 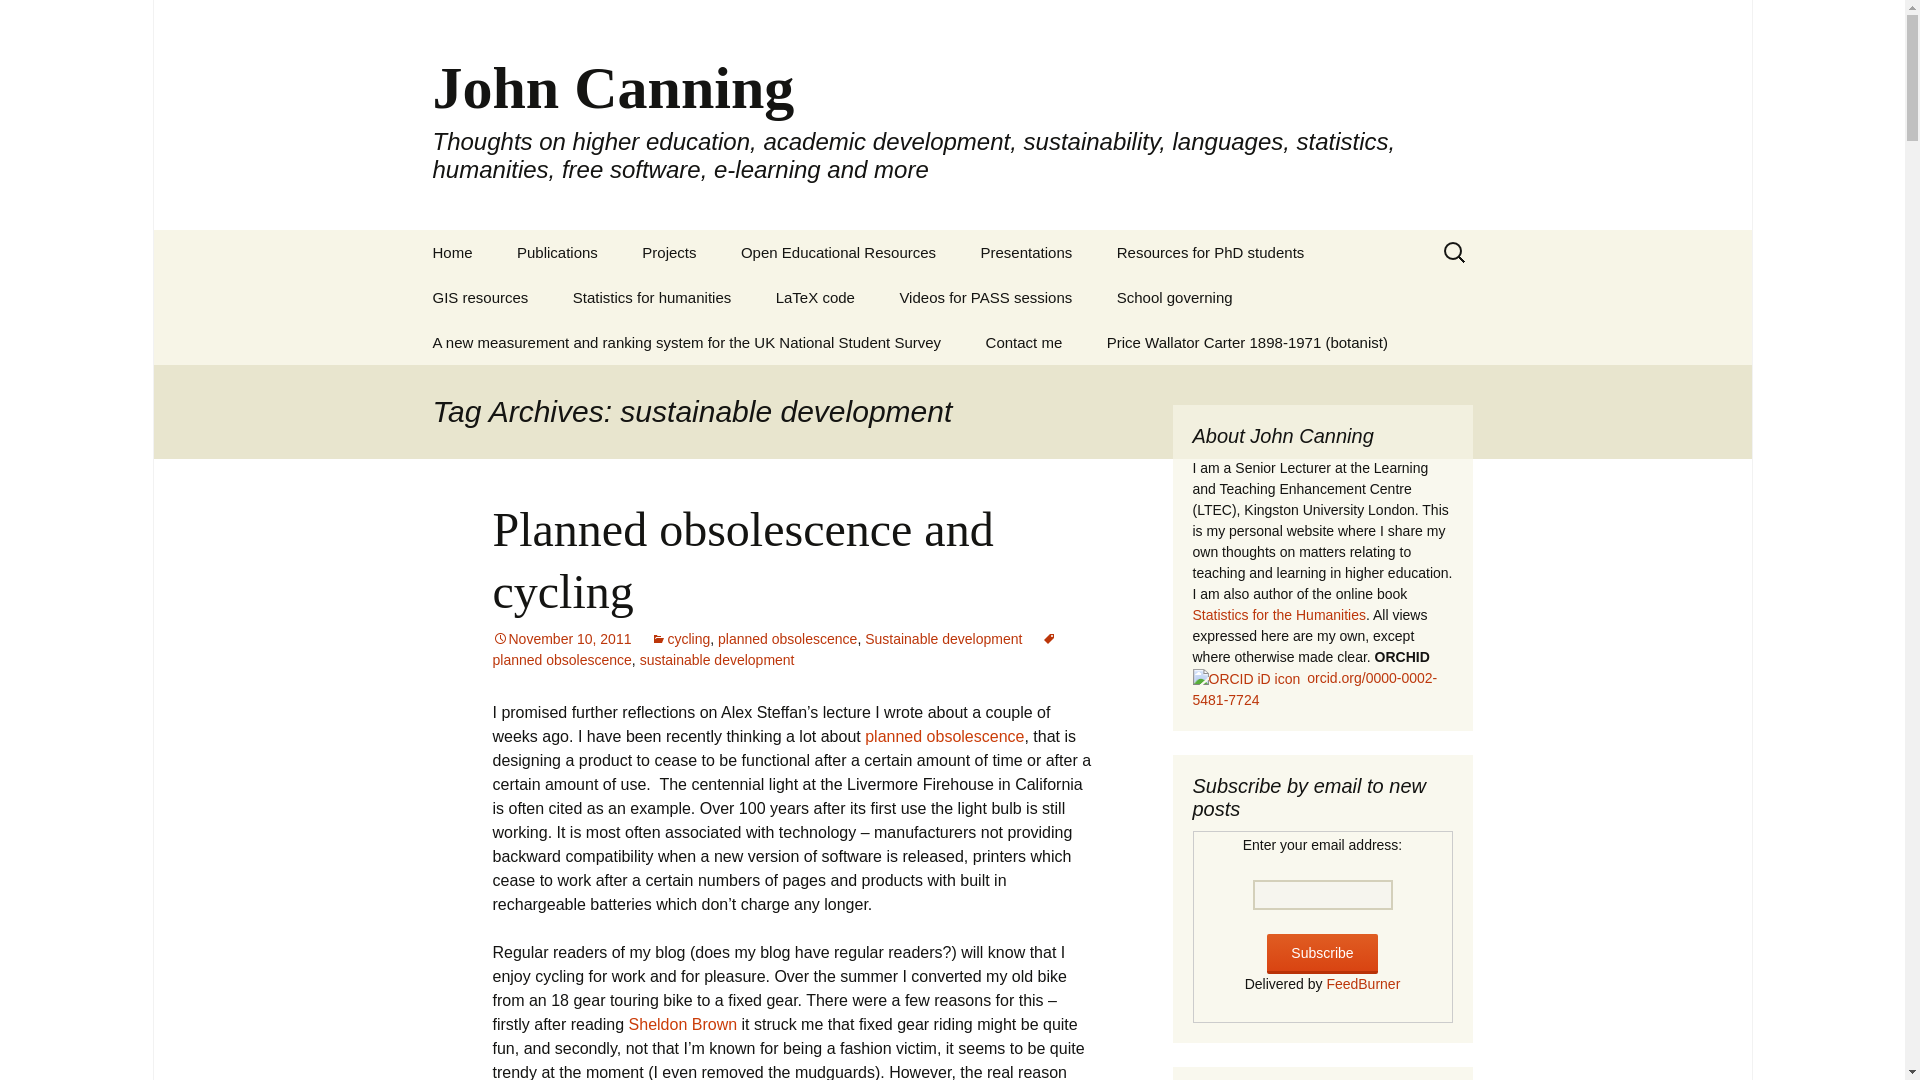 What do you see at coordinates (1174, 297) in the screenshot?
I see `School governing` at bounding box center [1174, 297].